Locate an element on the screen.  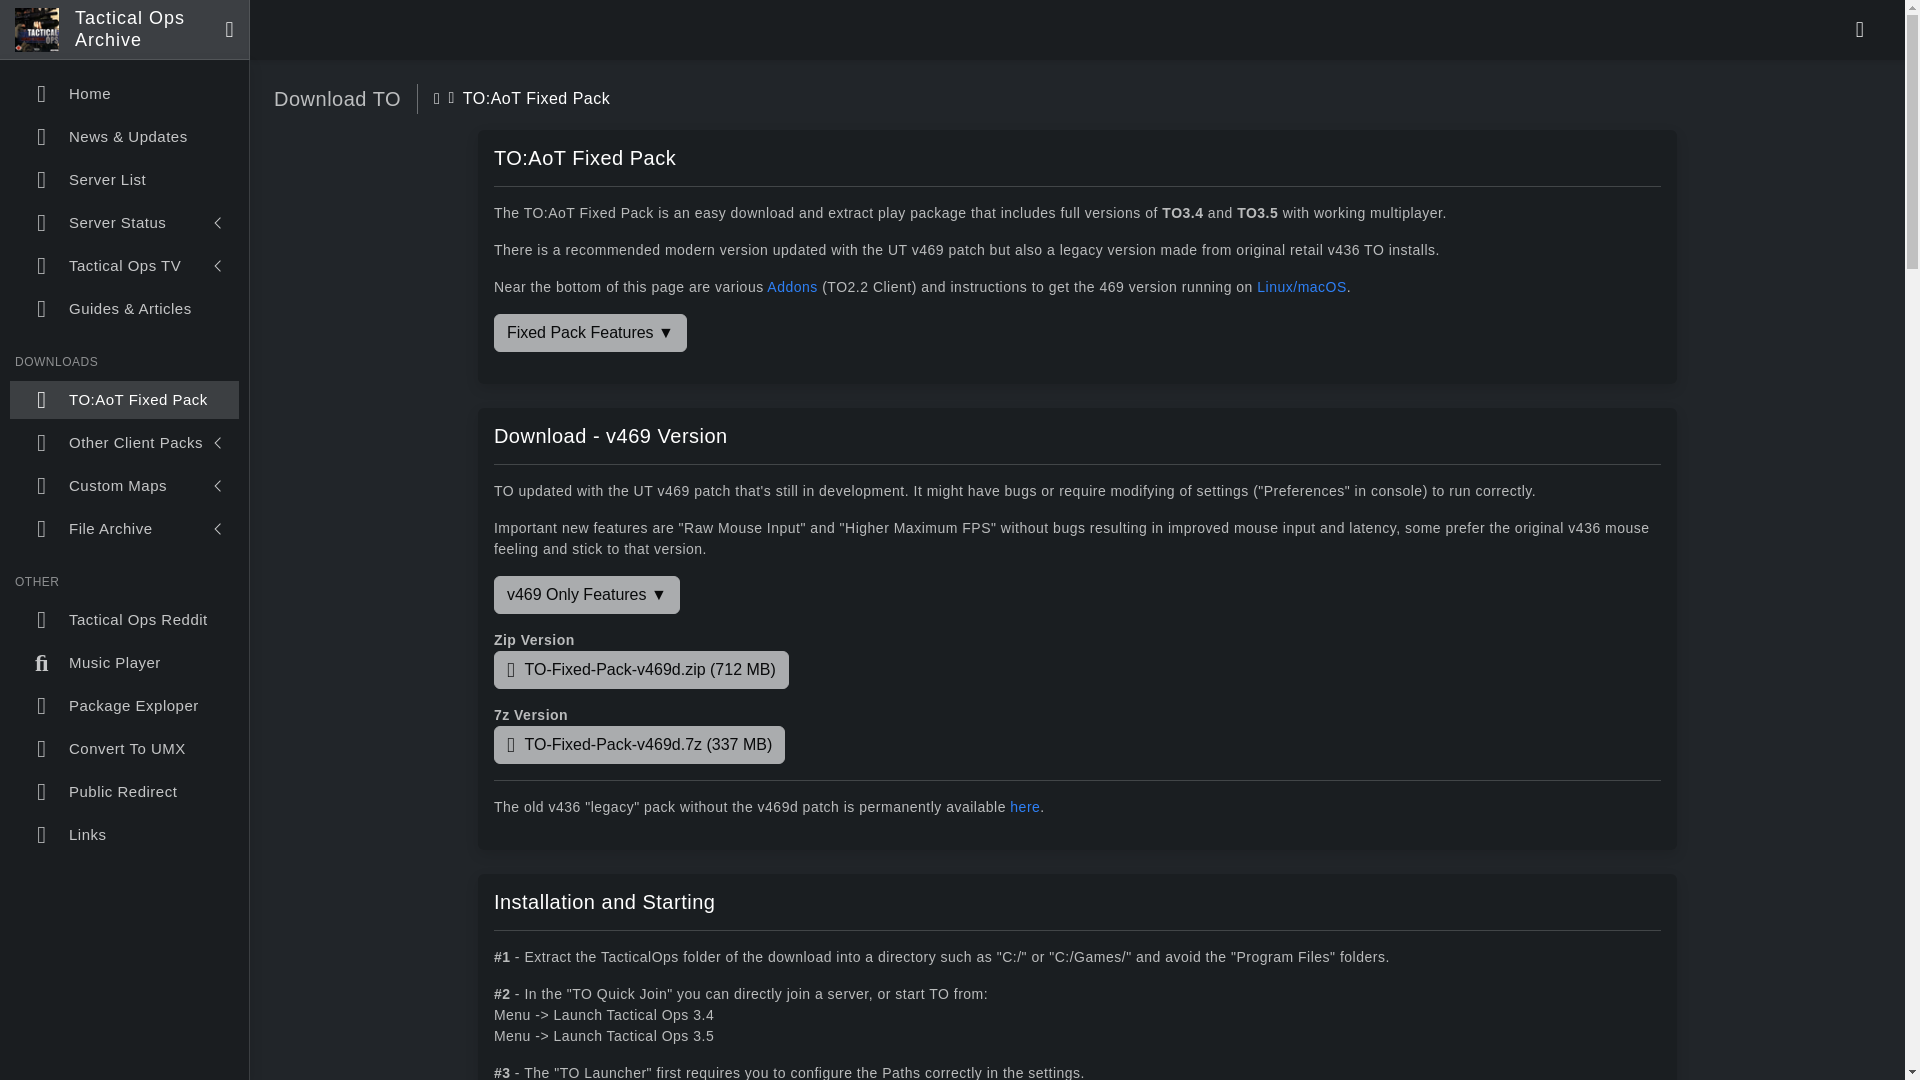
Tactical Ops TV is located at coordinates (124, 266).